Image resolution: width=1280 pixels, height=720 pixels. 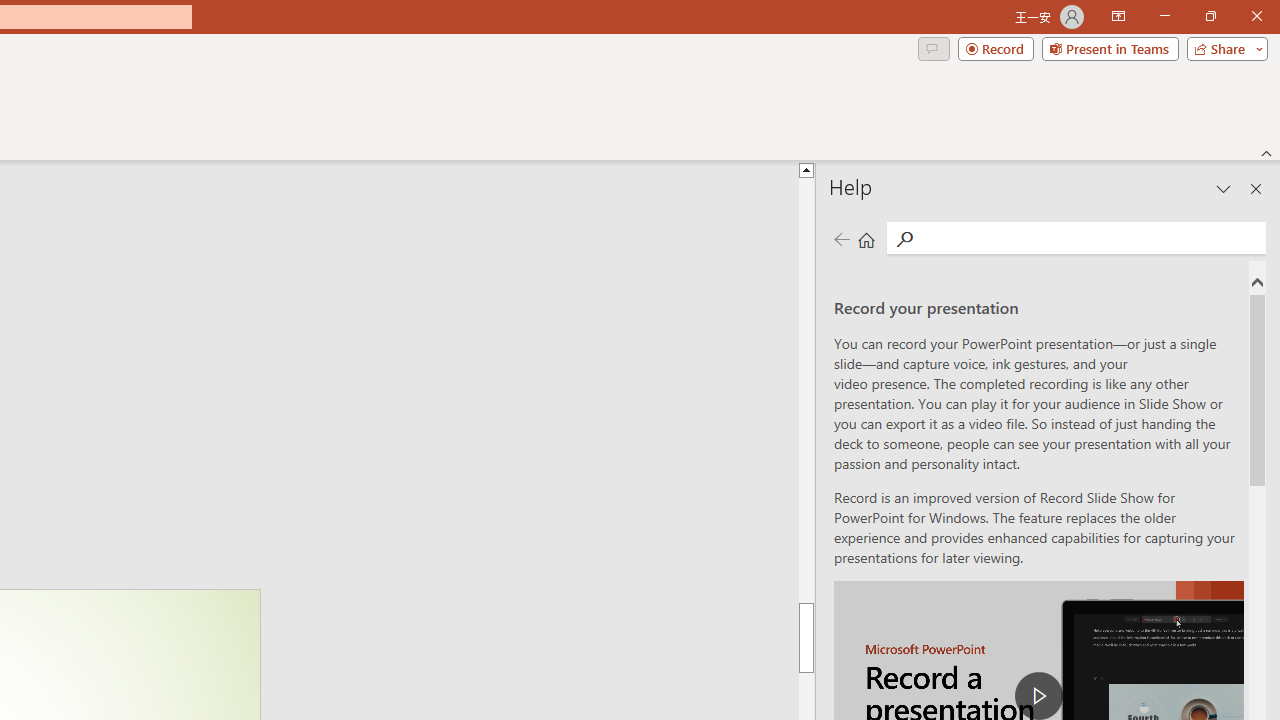 I want to click on Class: NetUIScrollBar, so click(x=1267, y=94).